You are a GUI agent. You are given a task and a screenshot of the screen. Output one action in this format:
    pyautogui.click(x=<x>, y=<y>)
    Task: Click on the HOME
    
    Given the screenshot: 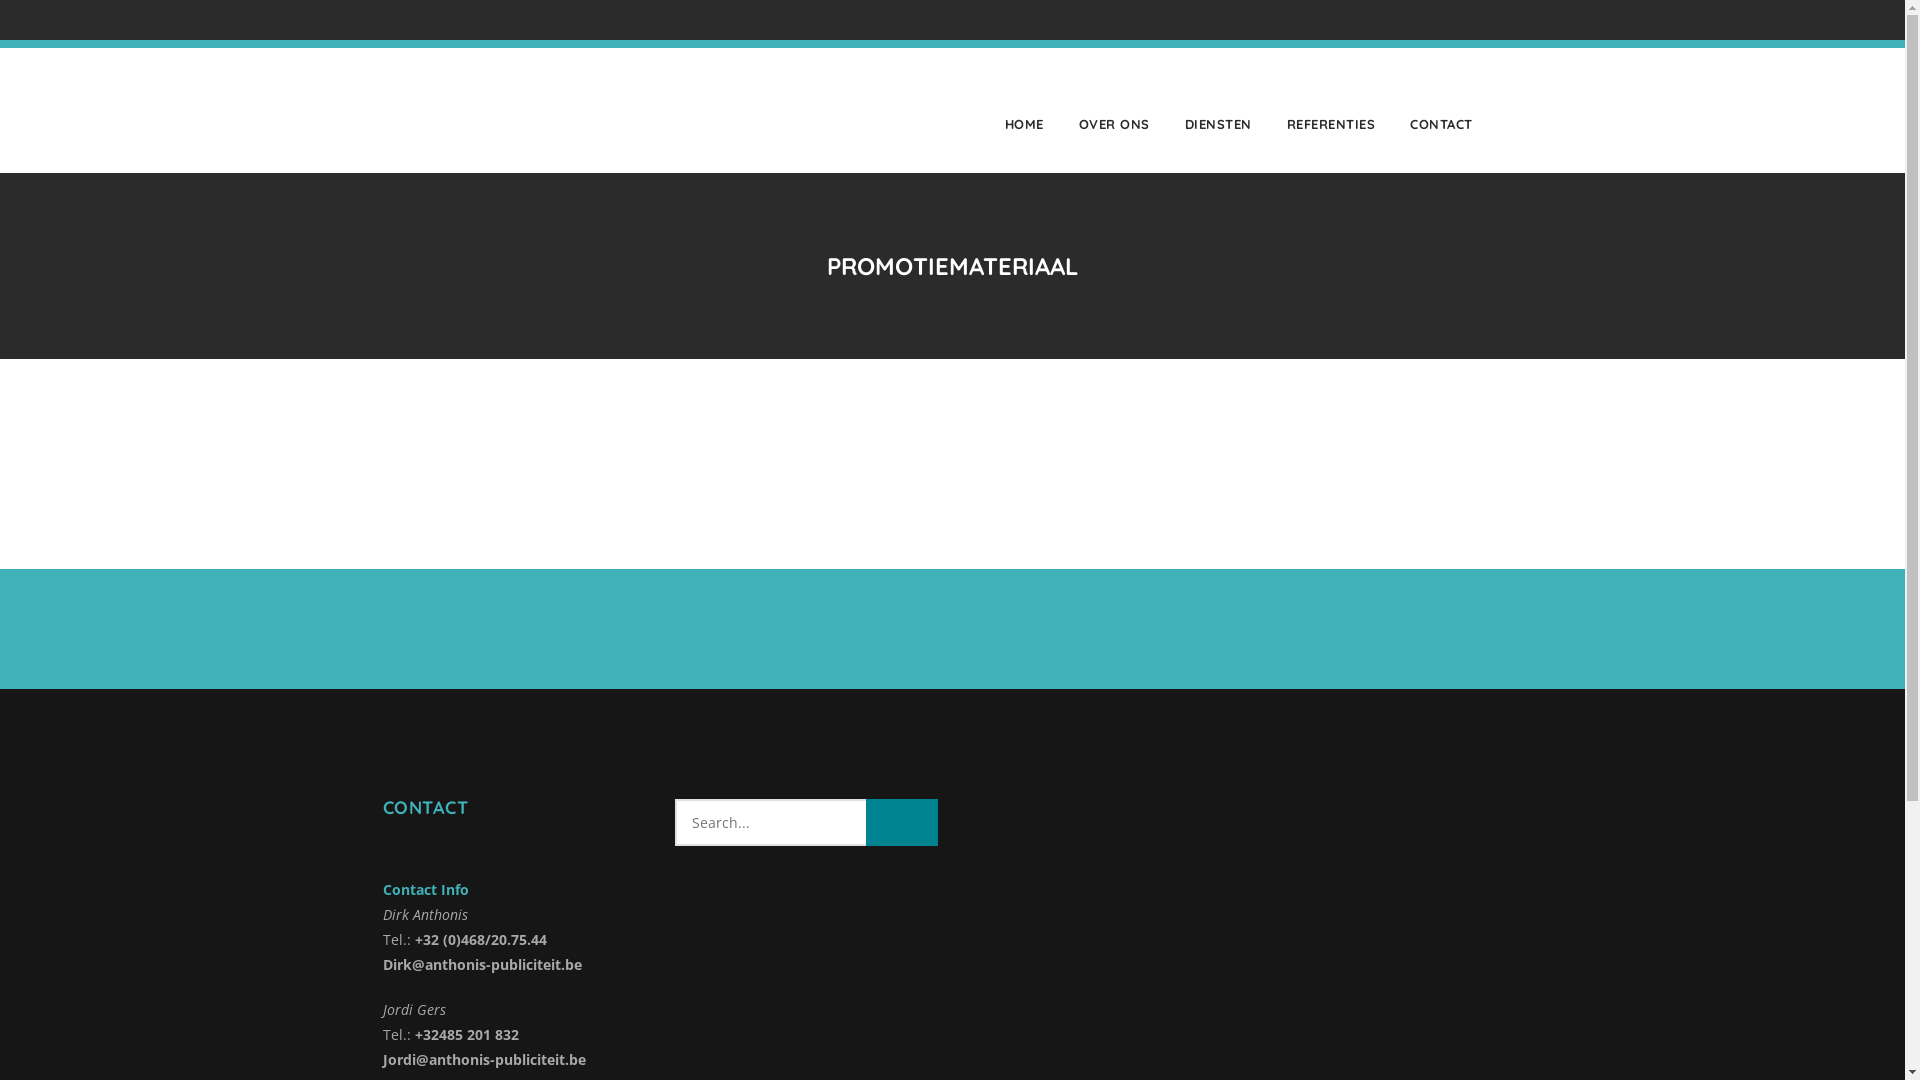 What is the action you would take?
    pyautogui.click(x=1031, y=110)
    